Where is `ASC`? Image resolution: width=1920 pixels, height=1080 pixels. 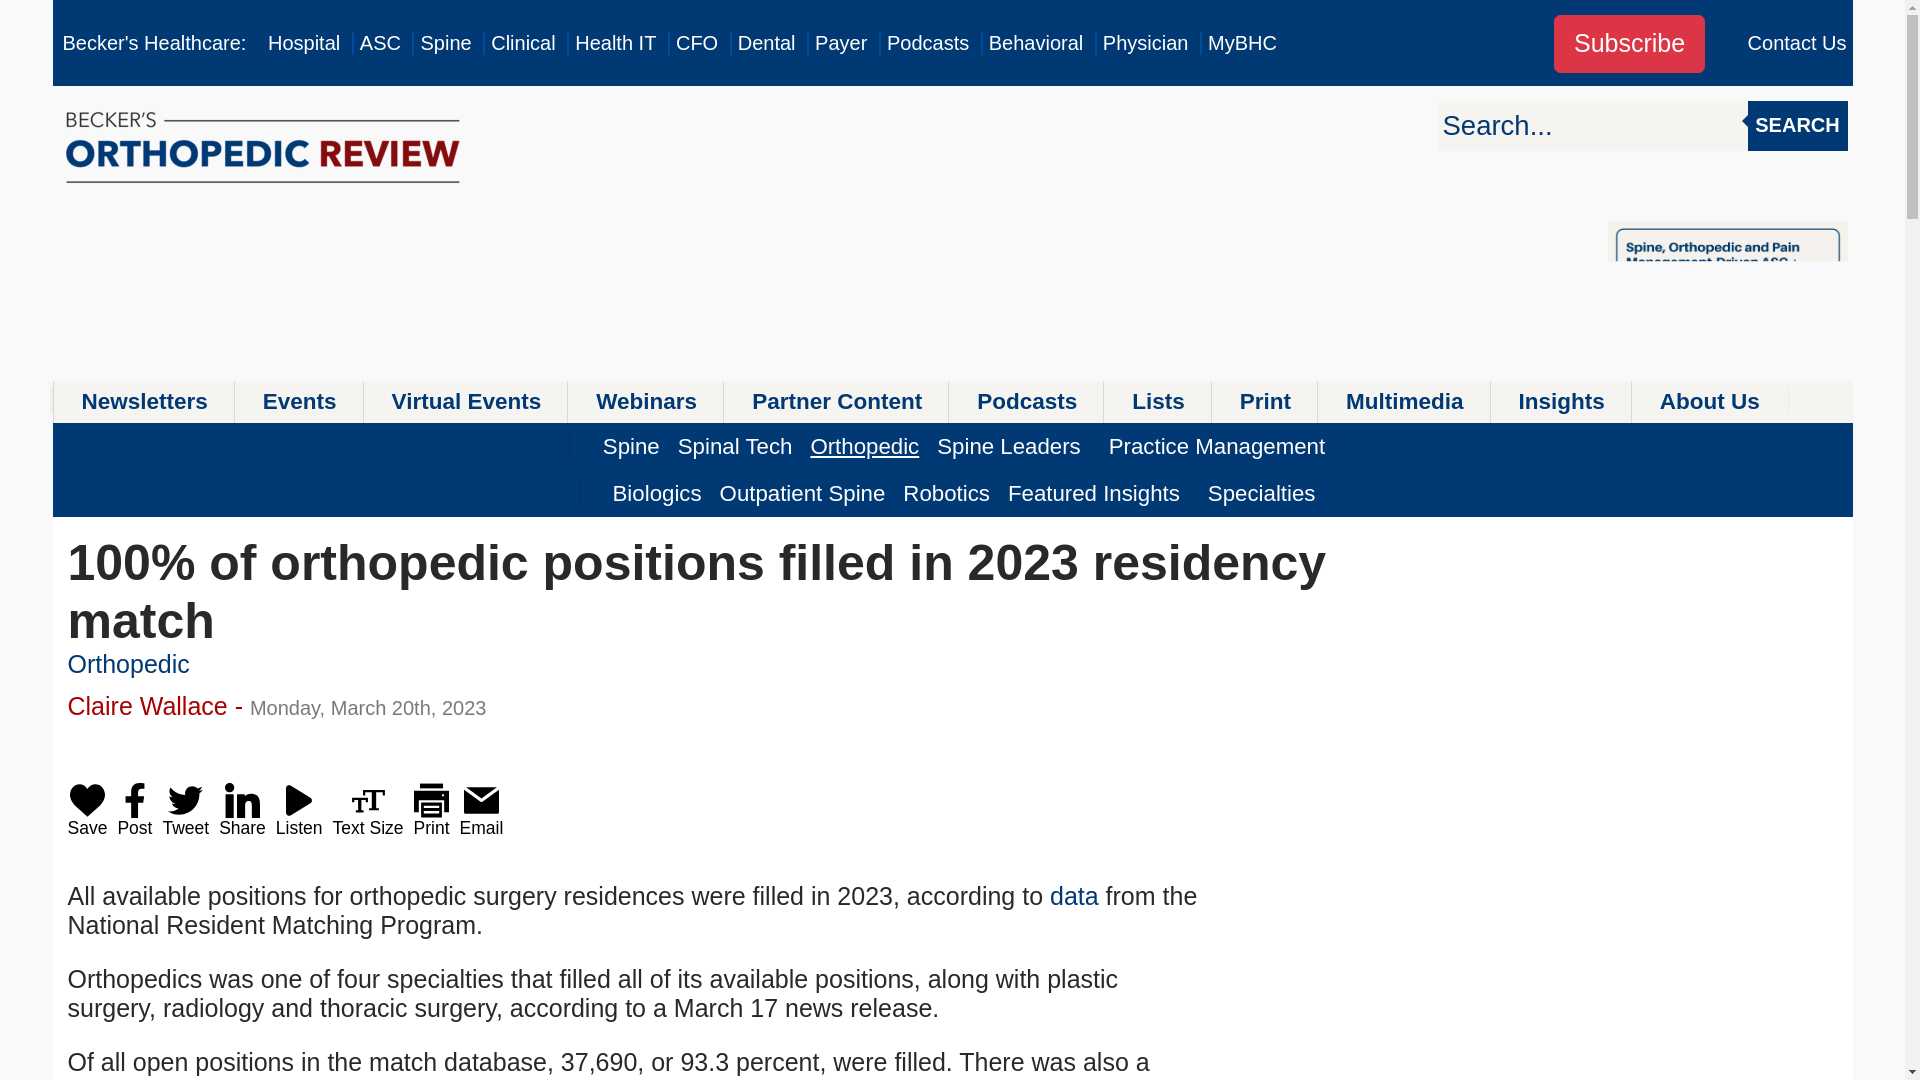 ASC is located at coordinates (380, 43).